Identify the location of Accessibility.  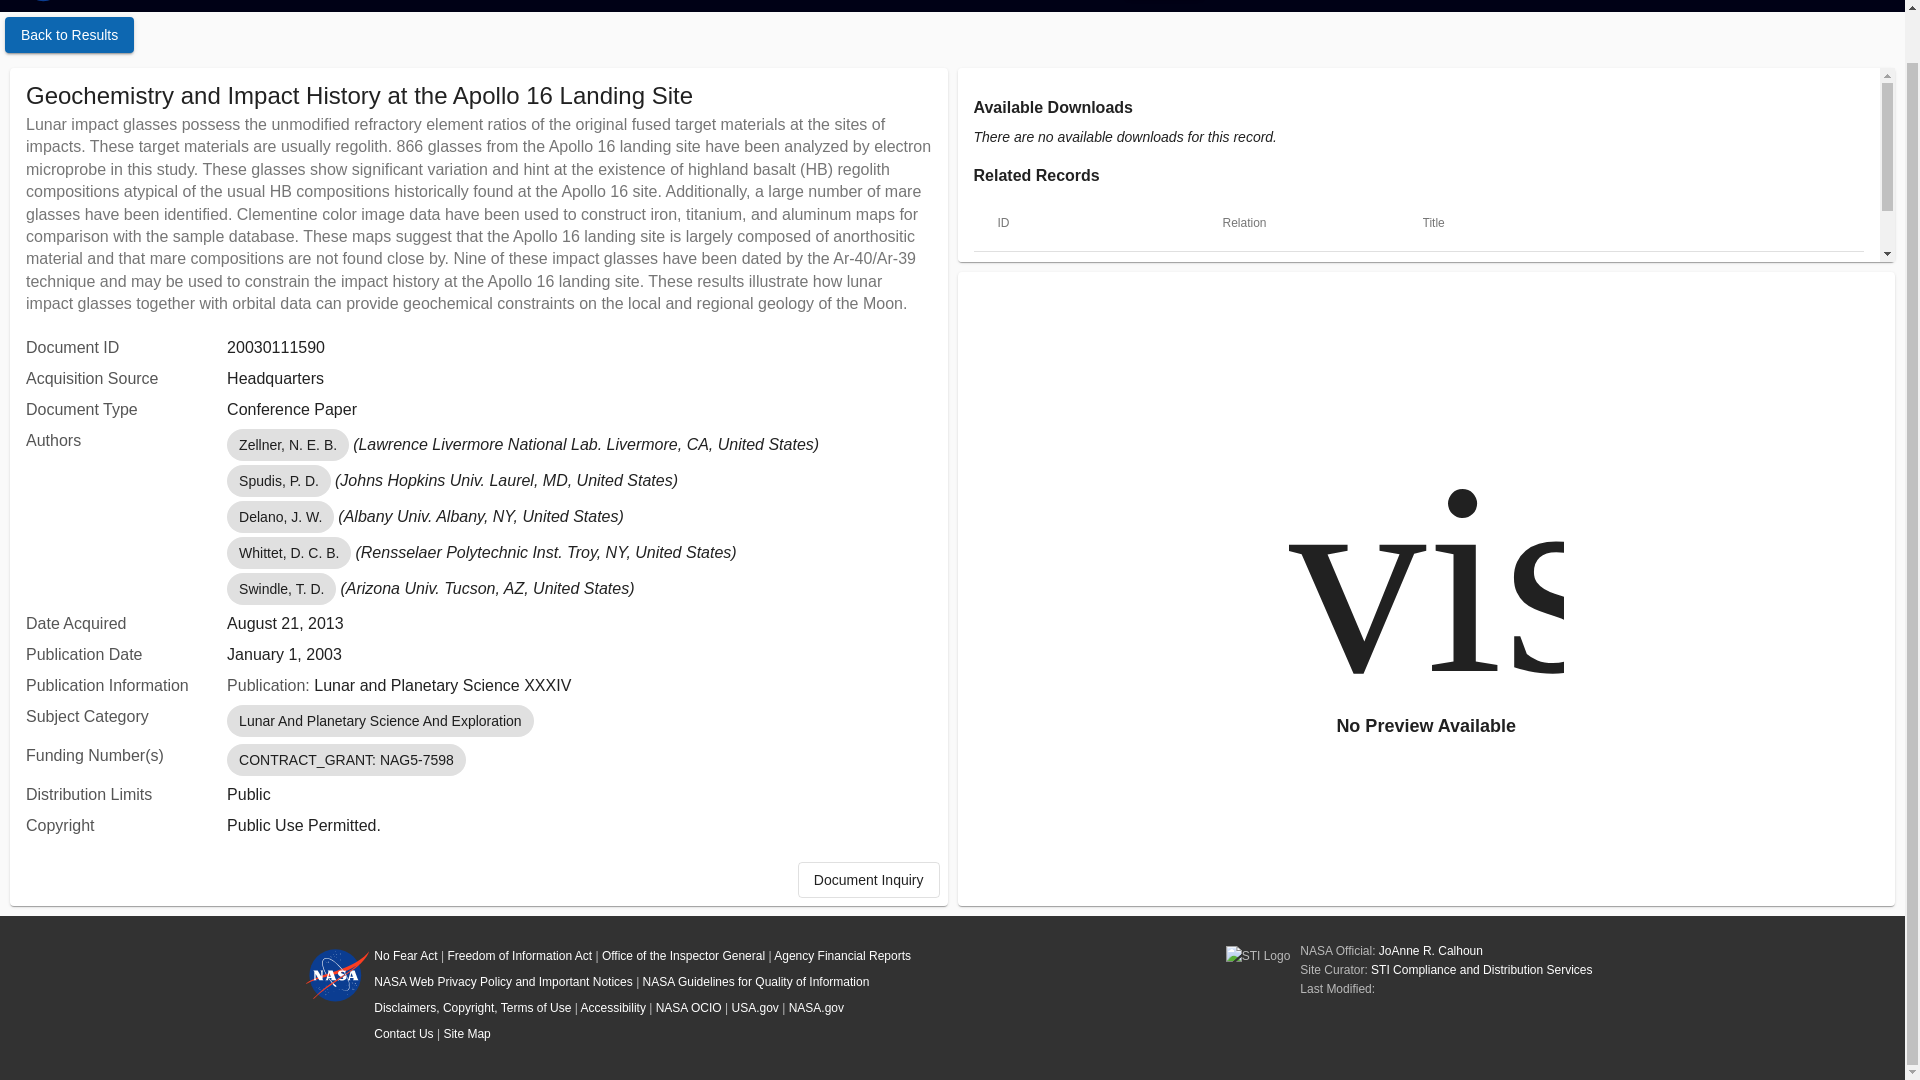
(613, 1008).